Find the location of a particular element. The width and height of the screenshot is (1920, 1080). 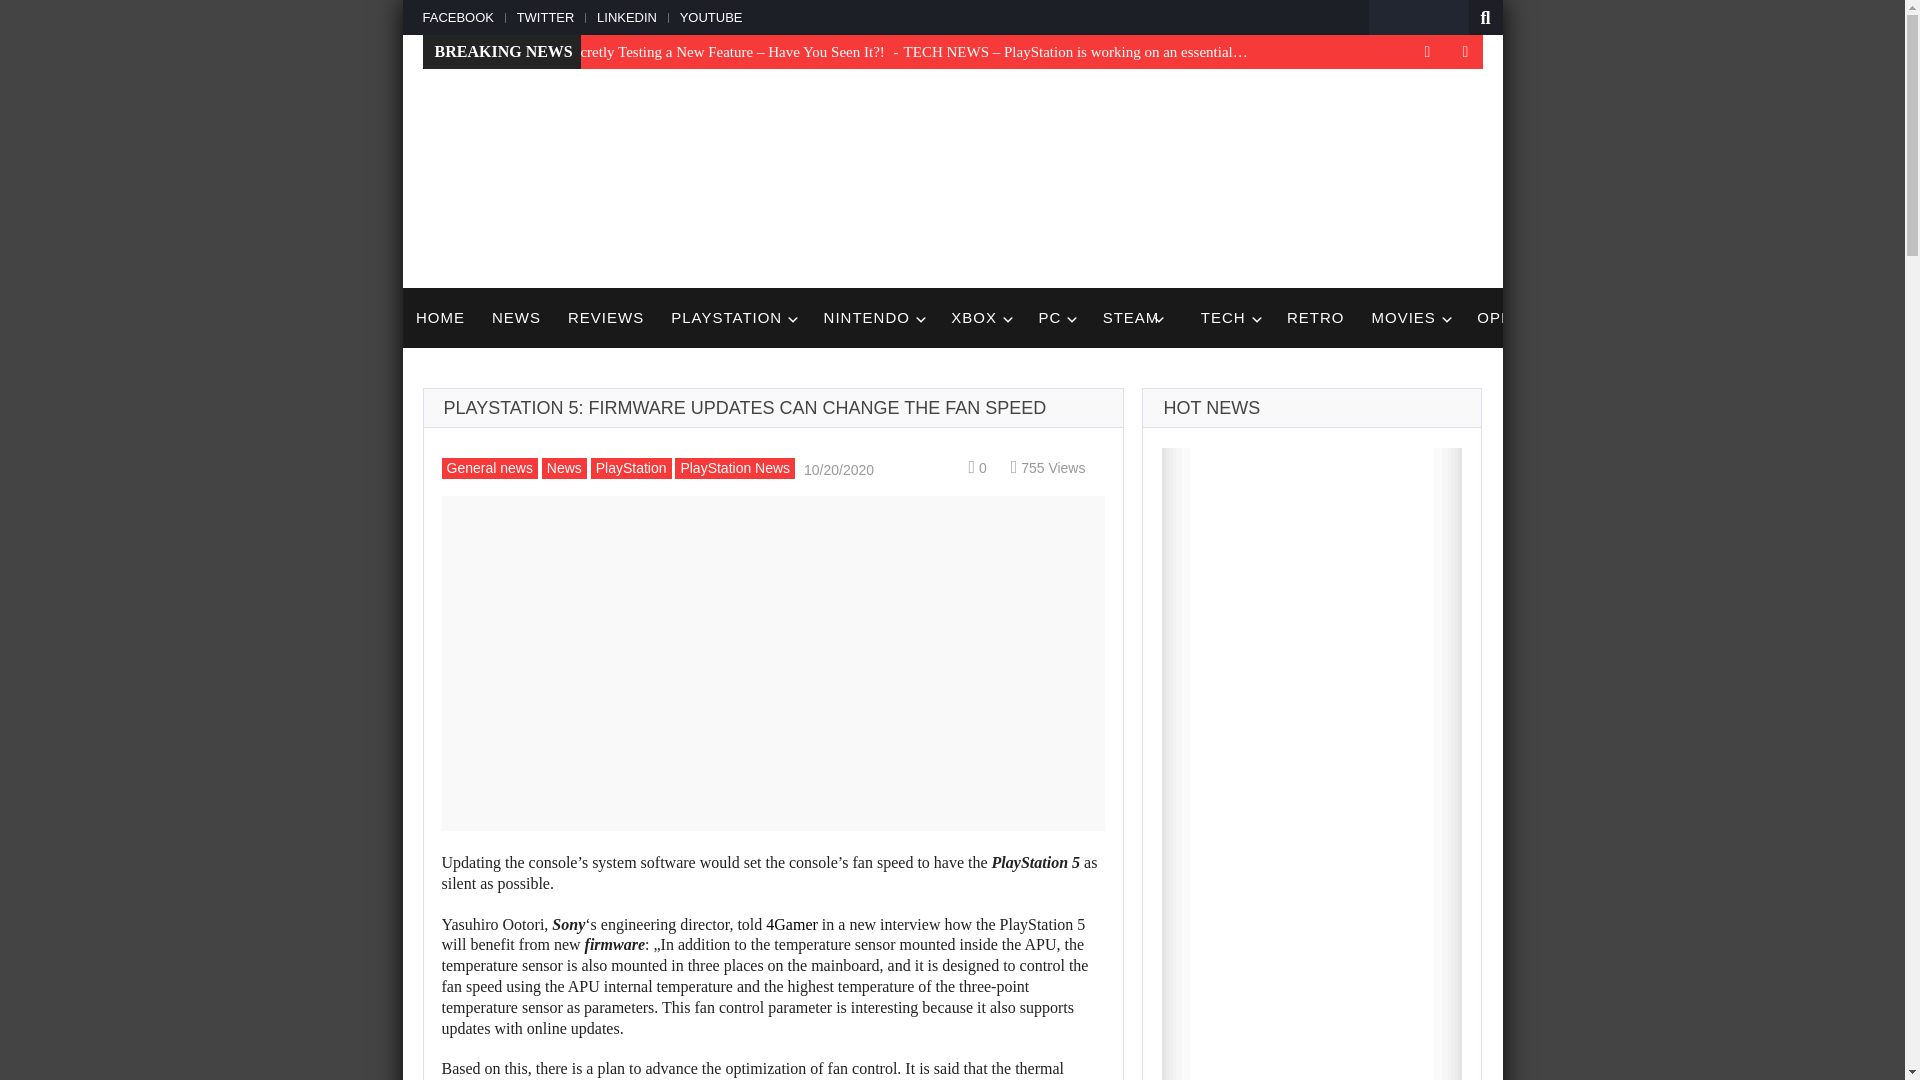

FACEBOOK is located at coordinates (462, 16).